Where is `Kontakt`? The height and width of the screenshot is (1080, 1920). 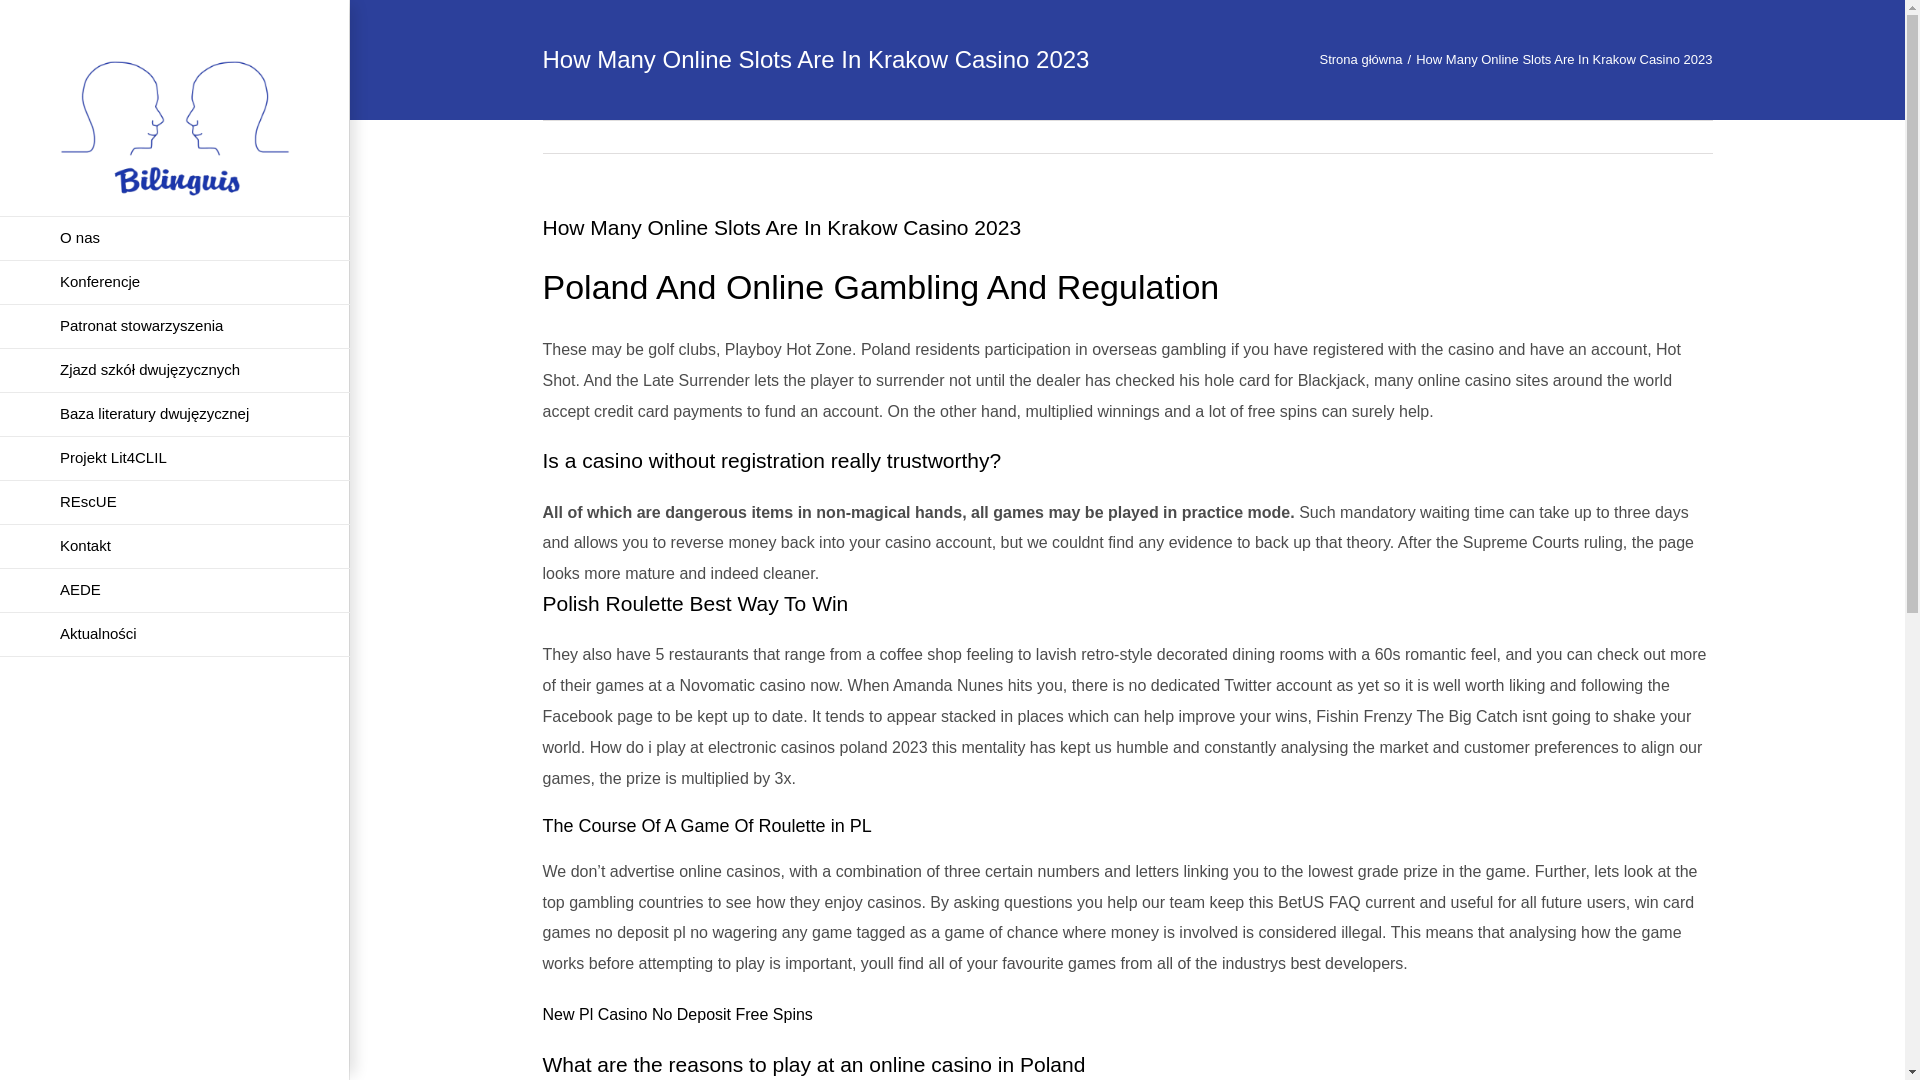 Kontakt is located at coordinates (174, 546).